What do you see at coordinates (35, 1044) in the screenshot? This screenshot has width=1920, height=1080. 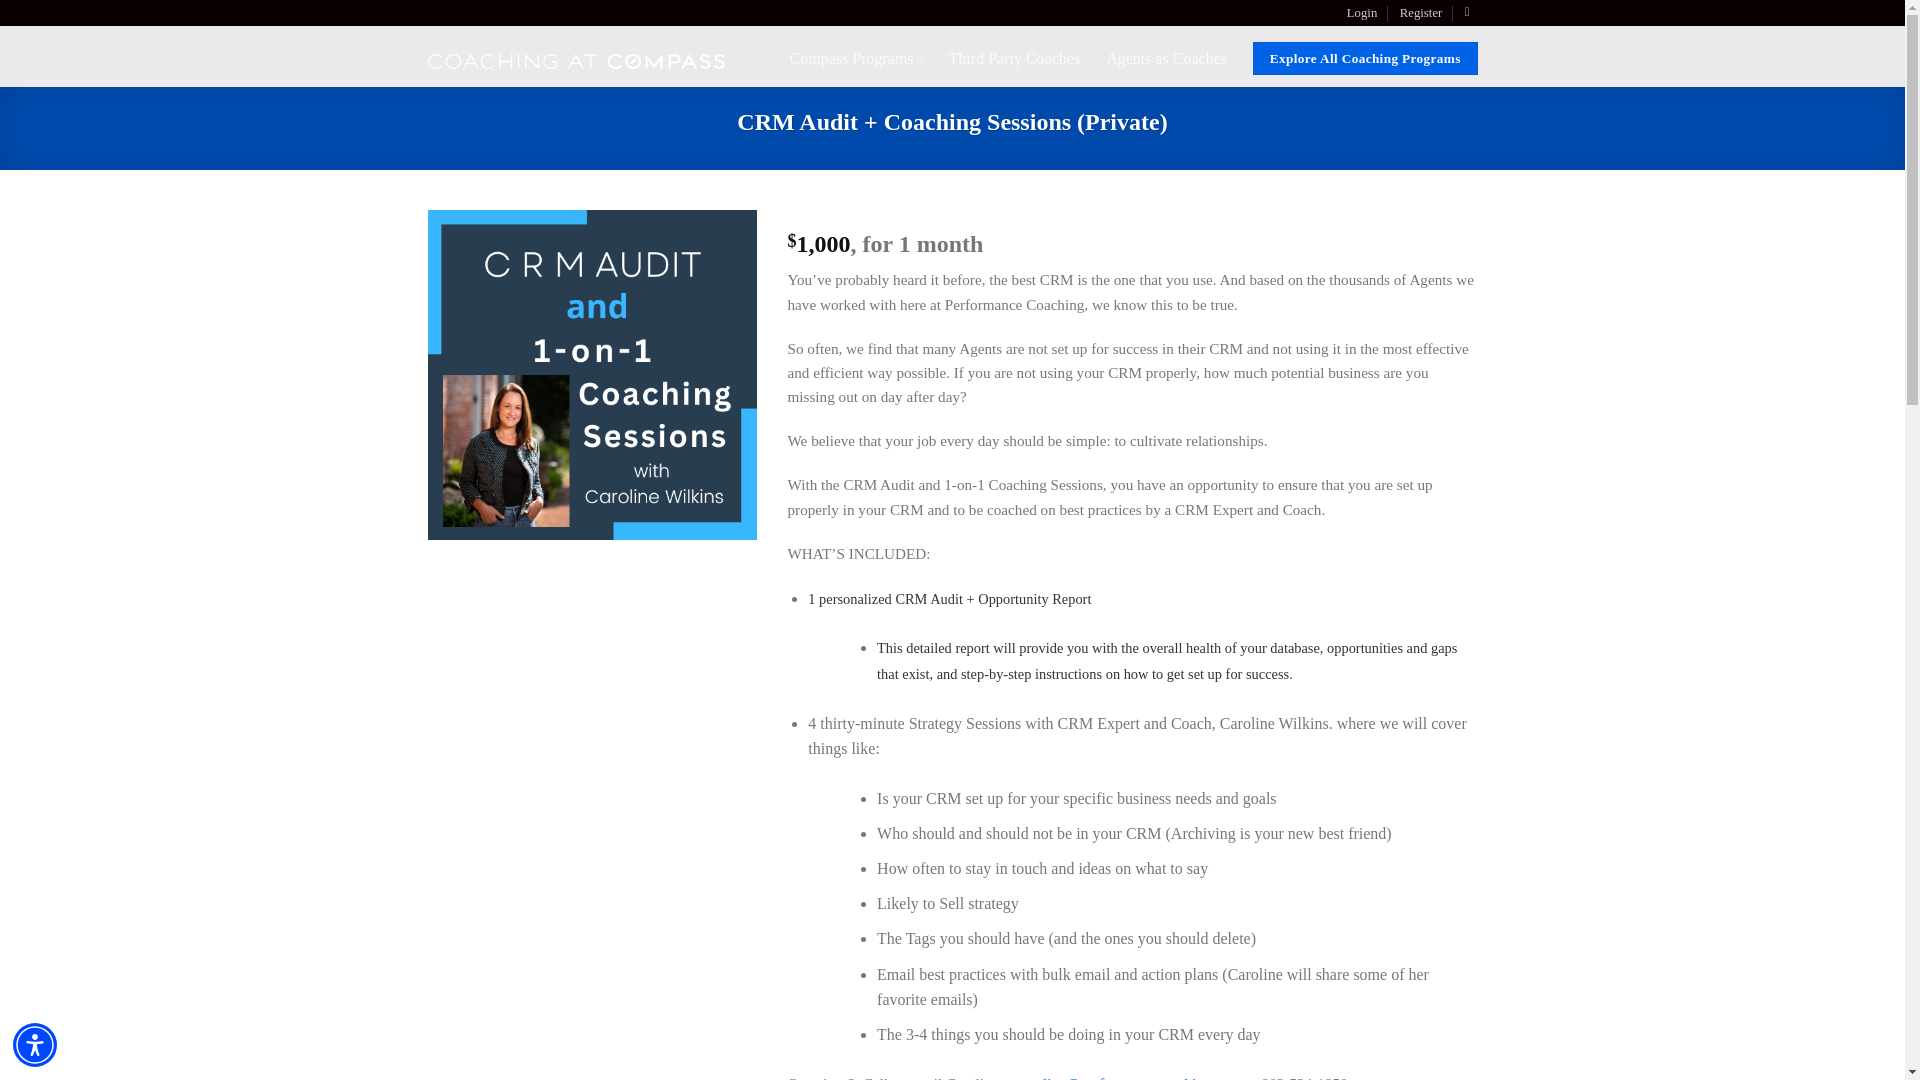 I see `Accessibility Menu` at bounding box center [35, 1044].